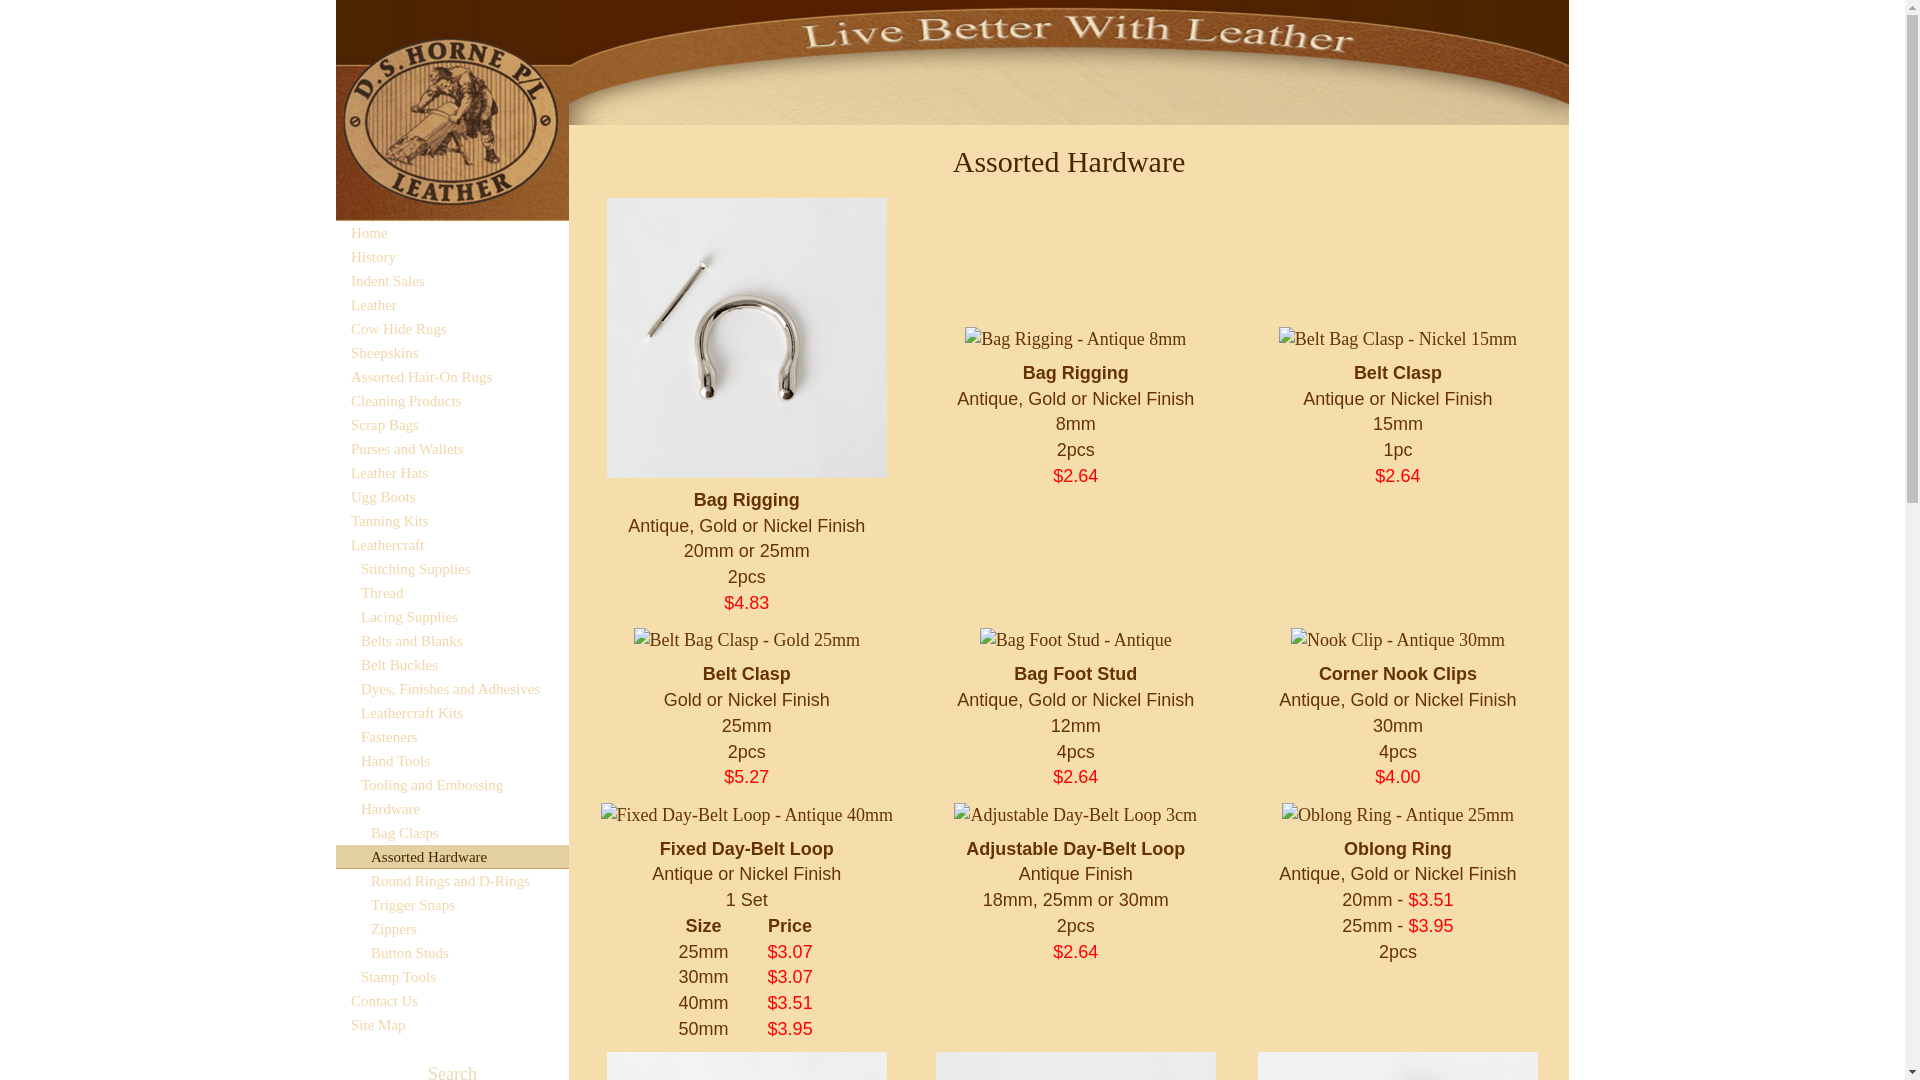 The image size is (1920, 1080). I want to click on Bag Rigging - Nickel 25mm, so click(747, 338).